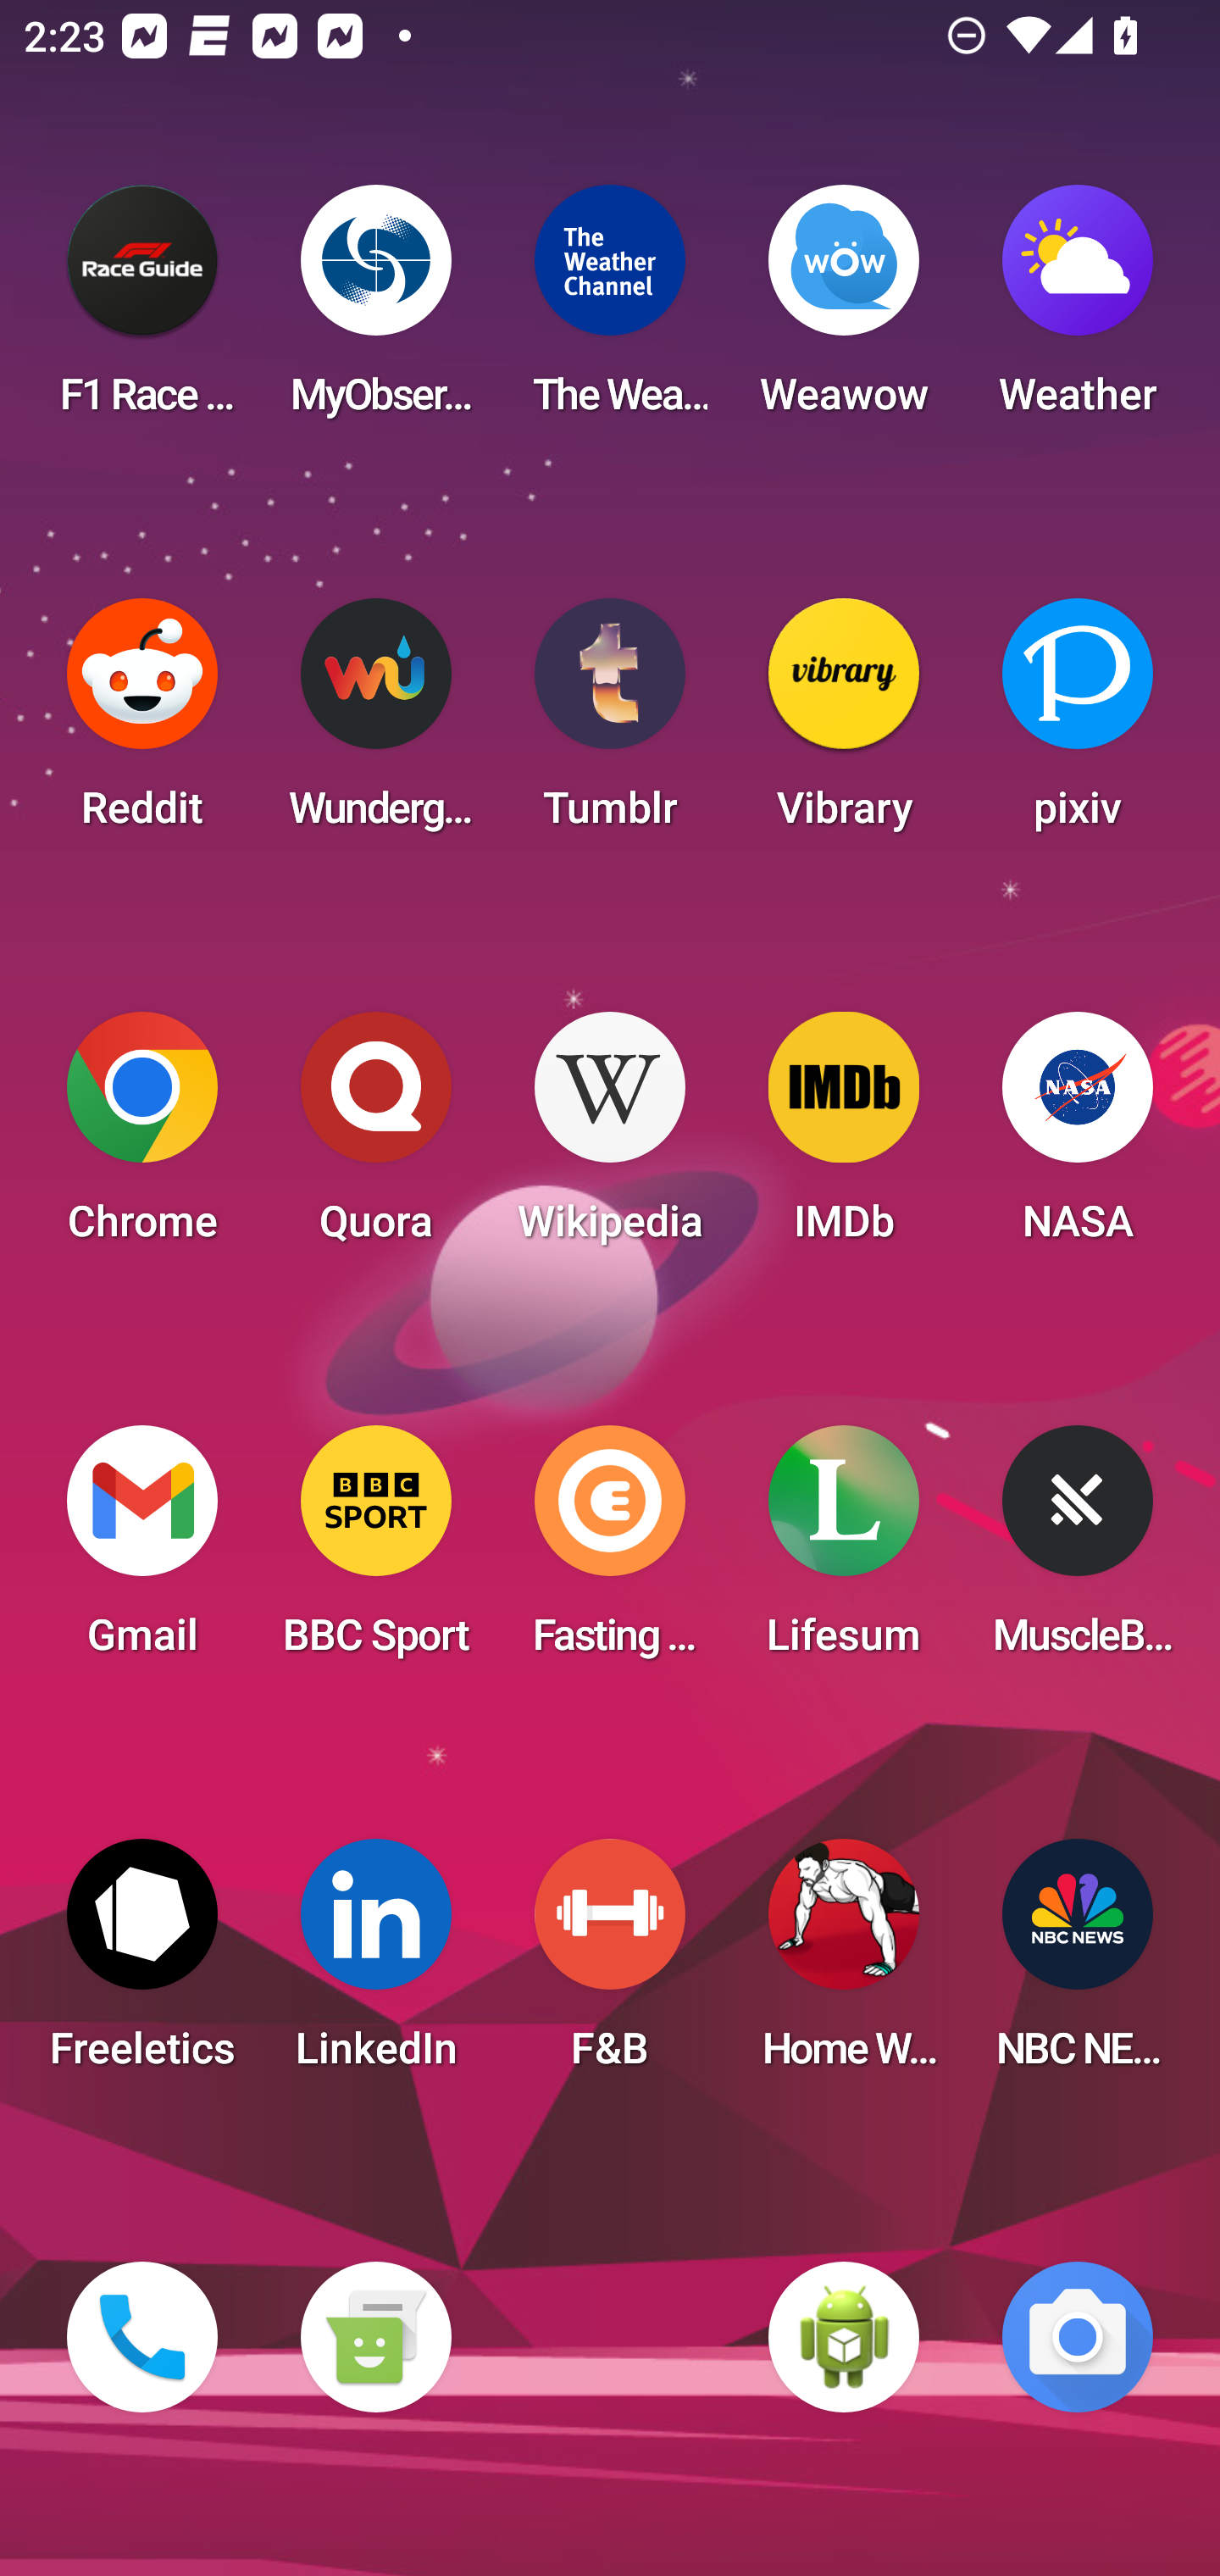 This screenshot has width=1220, height=2576. Describe the element at coordinates (1078, 1551) in the screenshot. I see `MuscleBooster` at that location.